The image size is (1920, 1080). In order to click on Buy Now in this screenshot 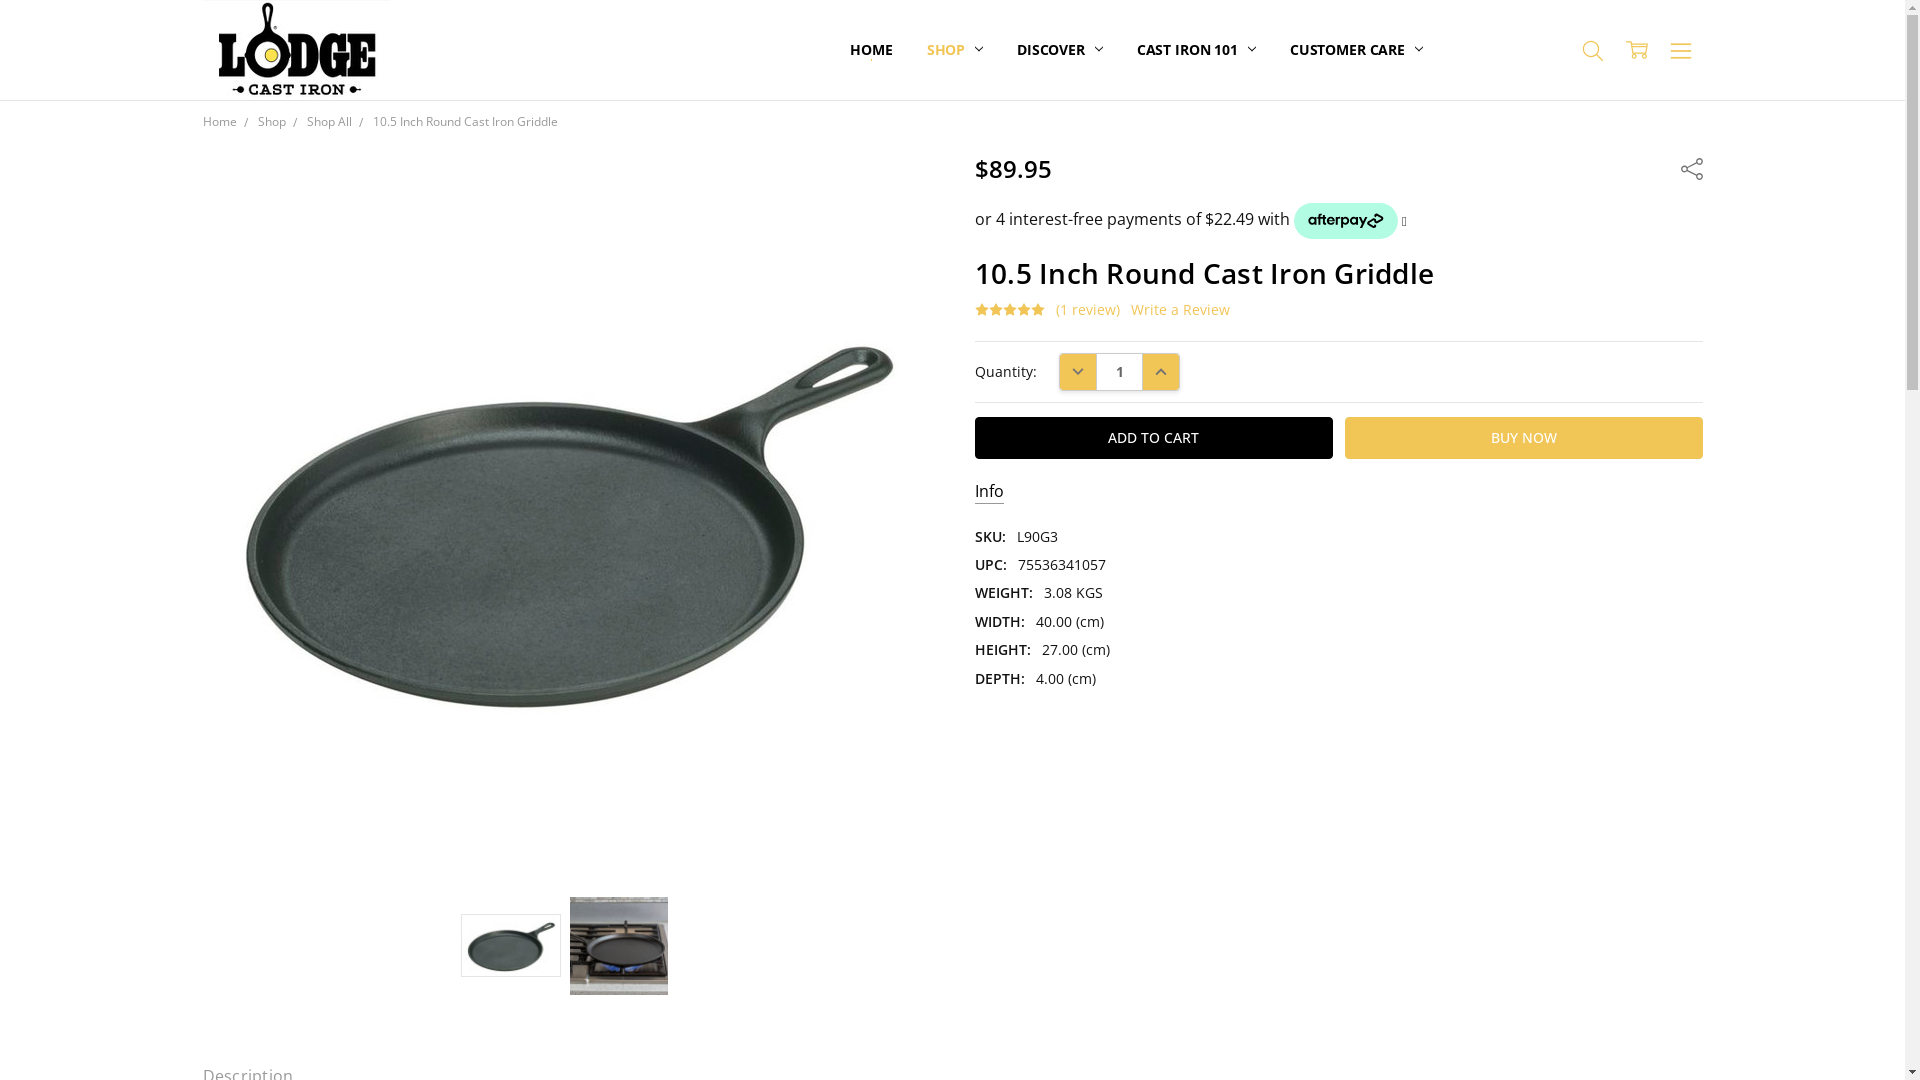, I will do `click(1524, 438)`.